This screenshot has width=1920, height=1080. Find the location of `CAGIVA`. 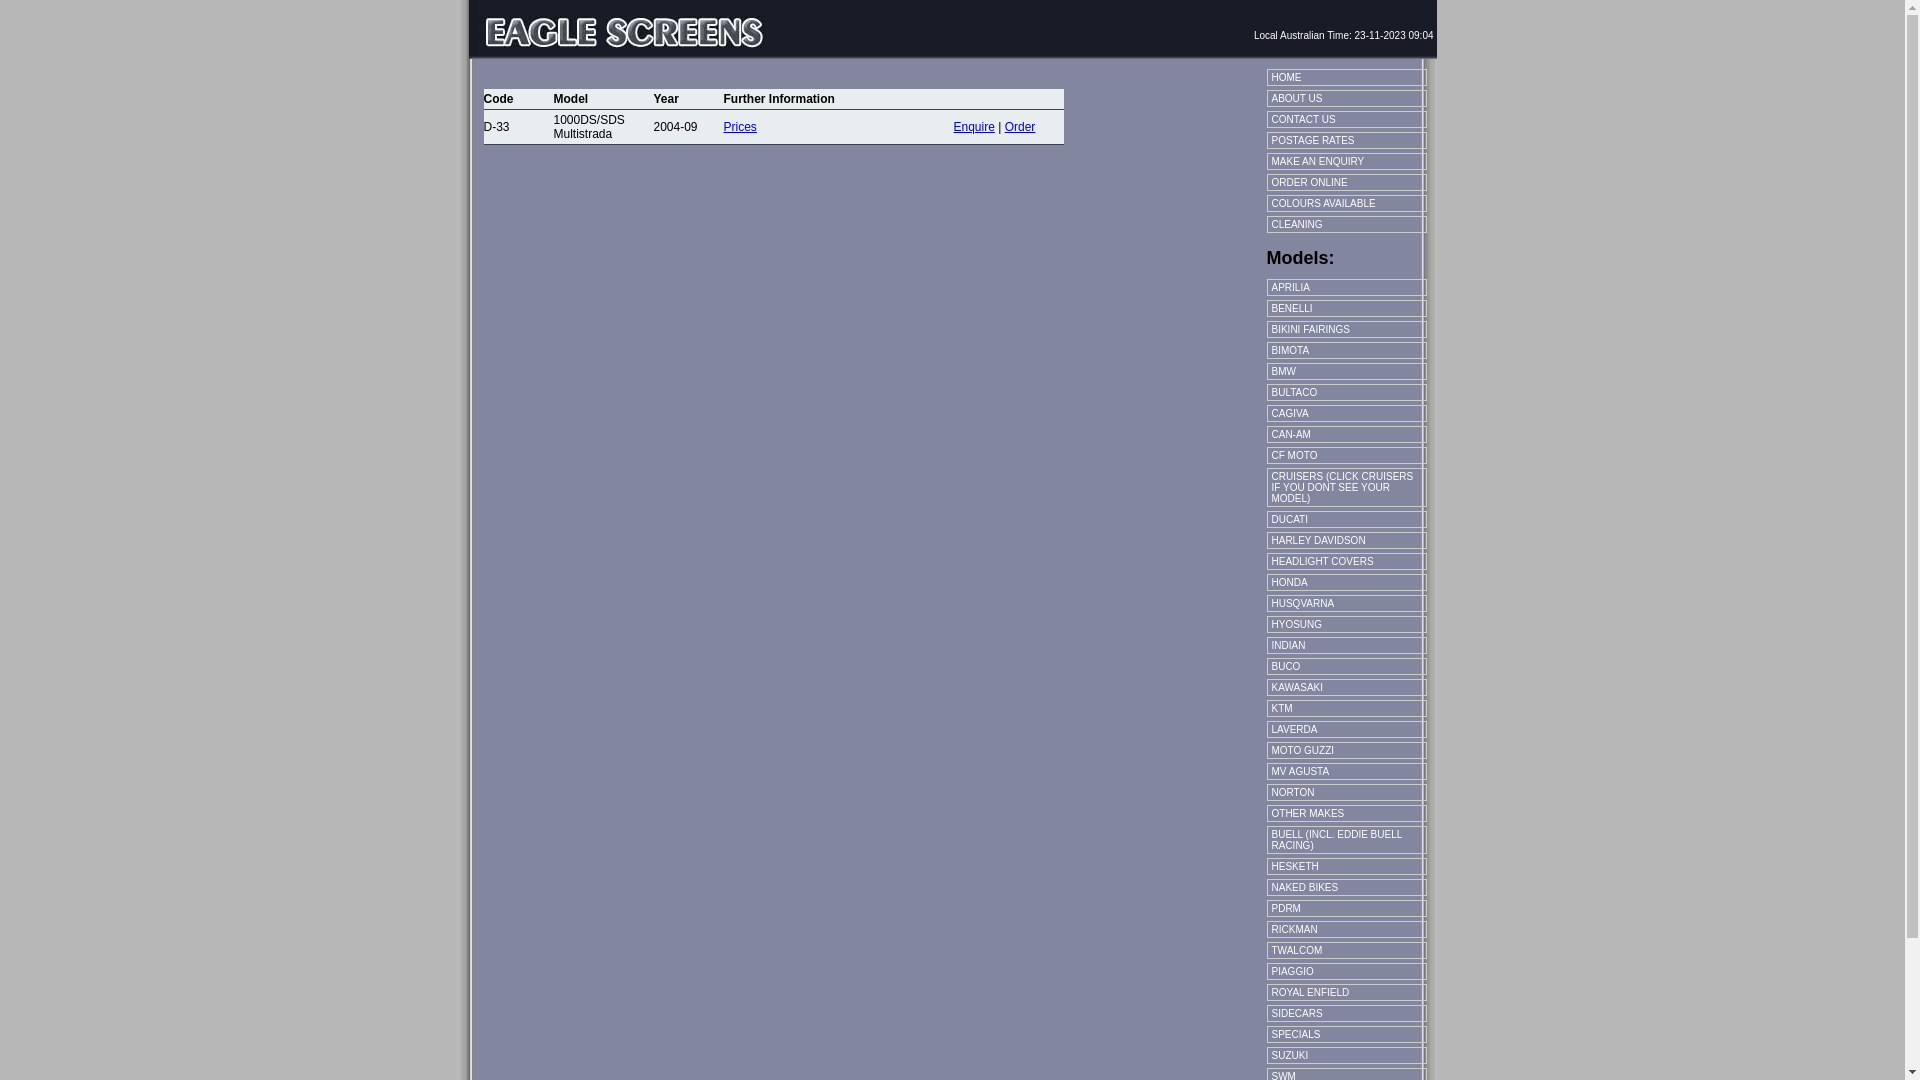

CAGIVA is located at coordinates (1346, 414).